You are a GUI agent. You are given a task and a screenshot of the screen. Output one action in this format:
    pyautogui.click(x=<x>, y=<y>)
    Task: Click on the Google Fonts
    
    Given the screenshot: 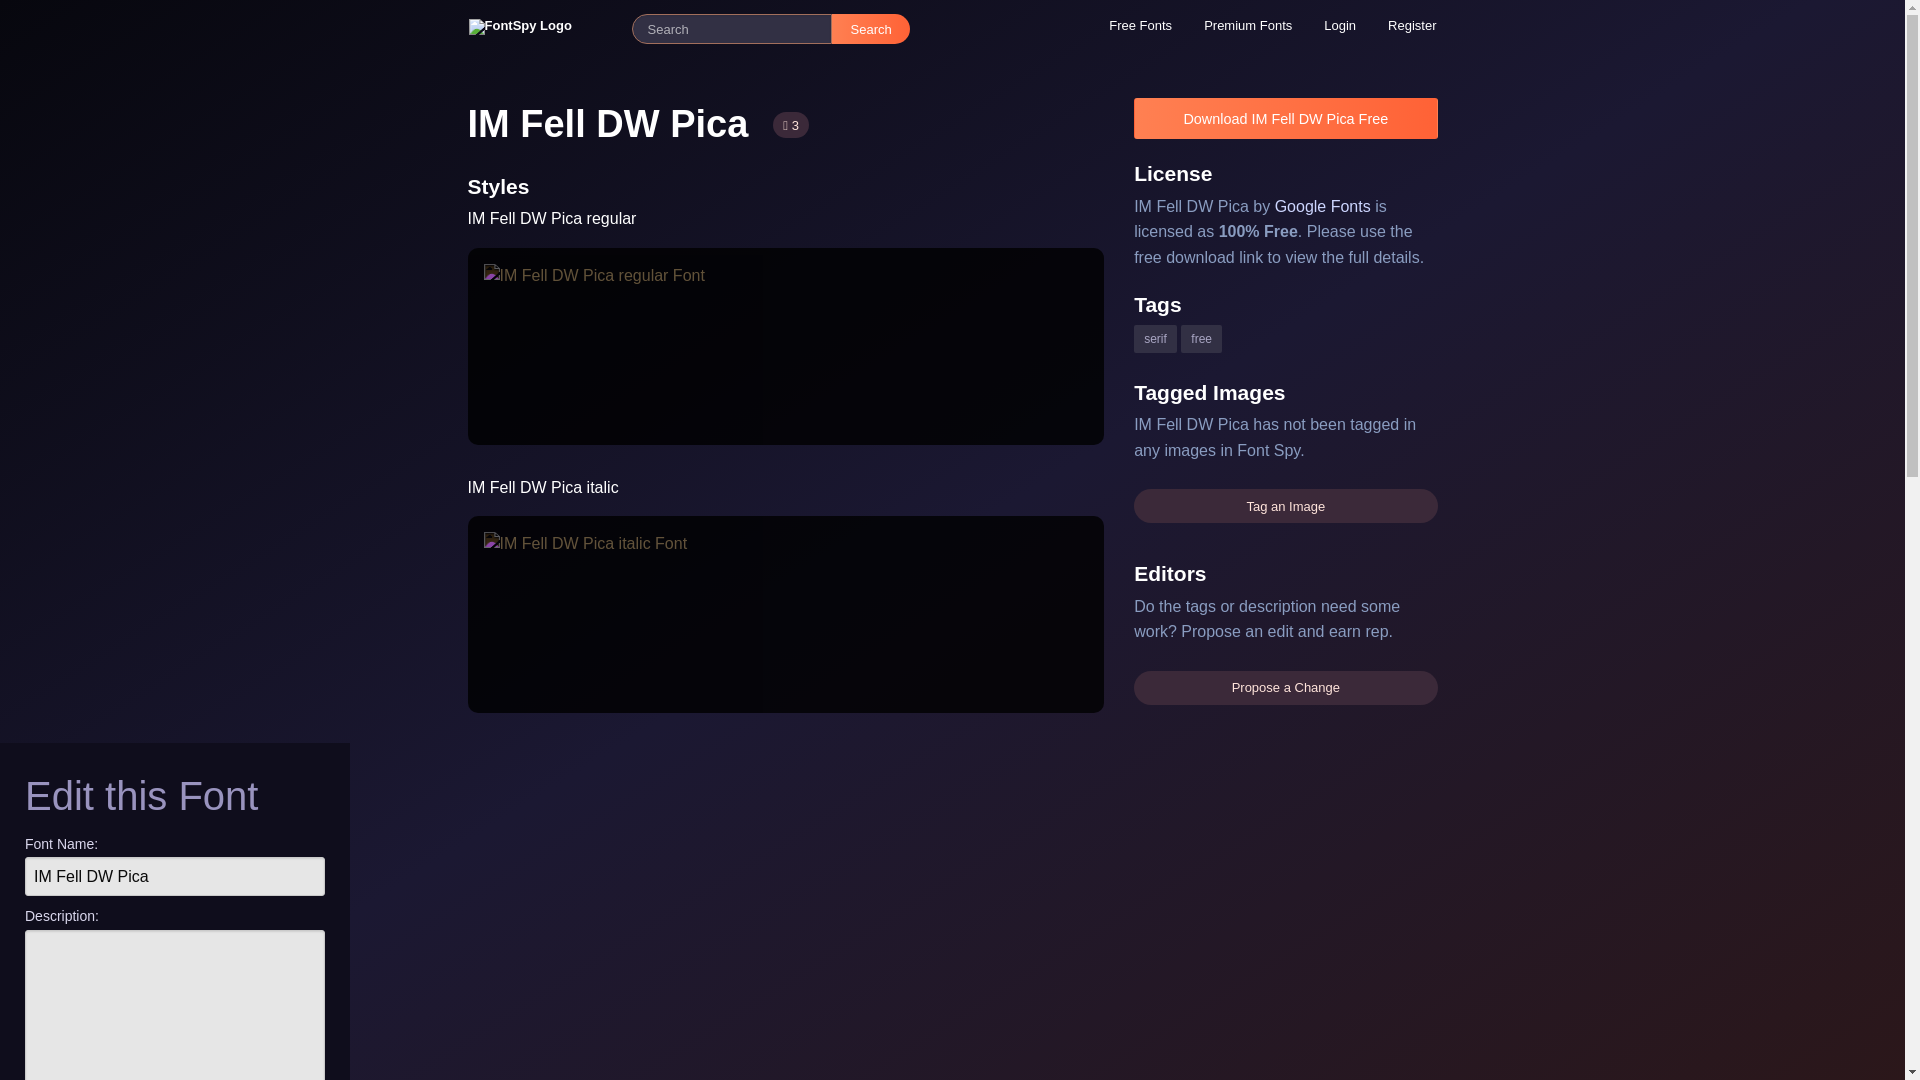 What is the action you would take?
    pyautogui.click(x=1322, y=206)
    